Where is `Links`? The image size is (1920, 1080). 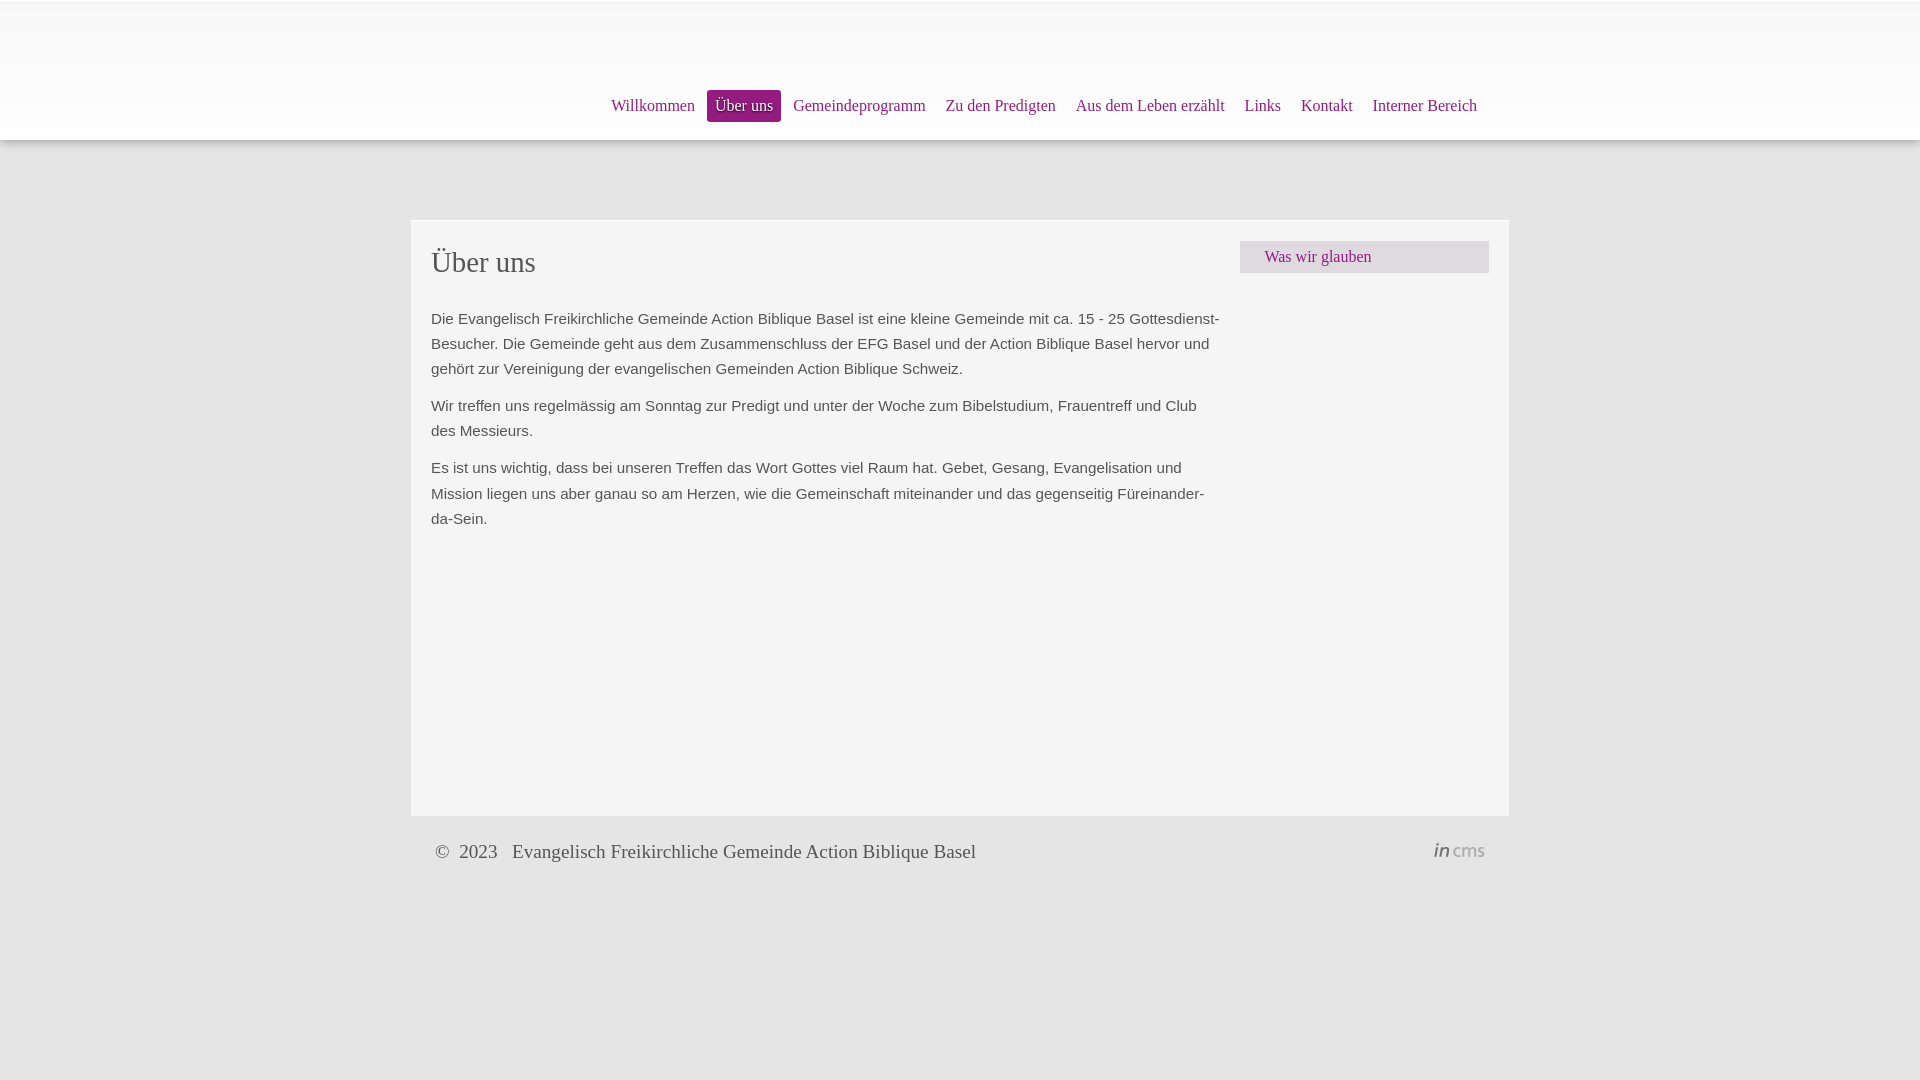
Links is located at coordinates (1263, 106).